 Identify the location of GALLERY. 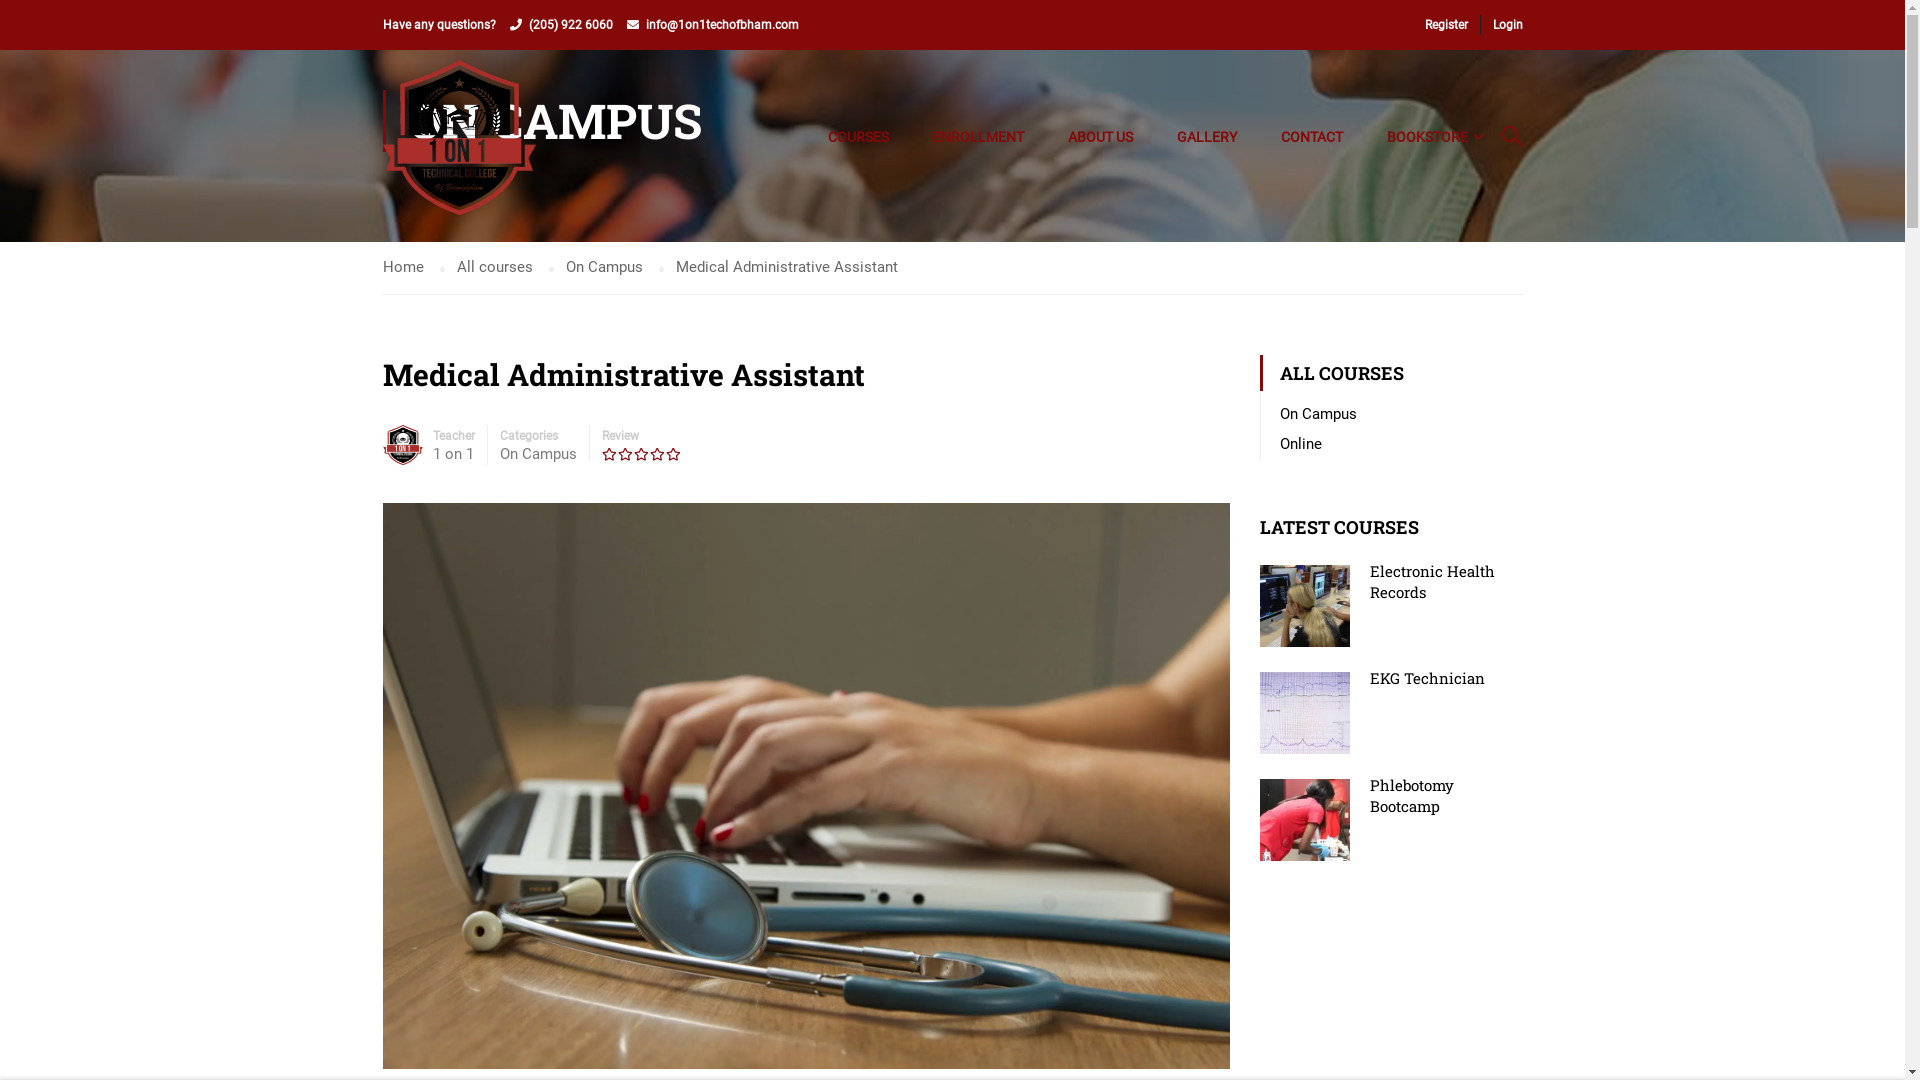
(1206, 137).